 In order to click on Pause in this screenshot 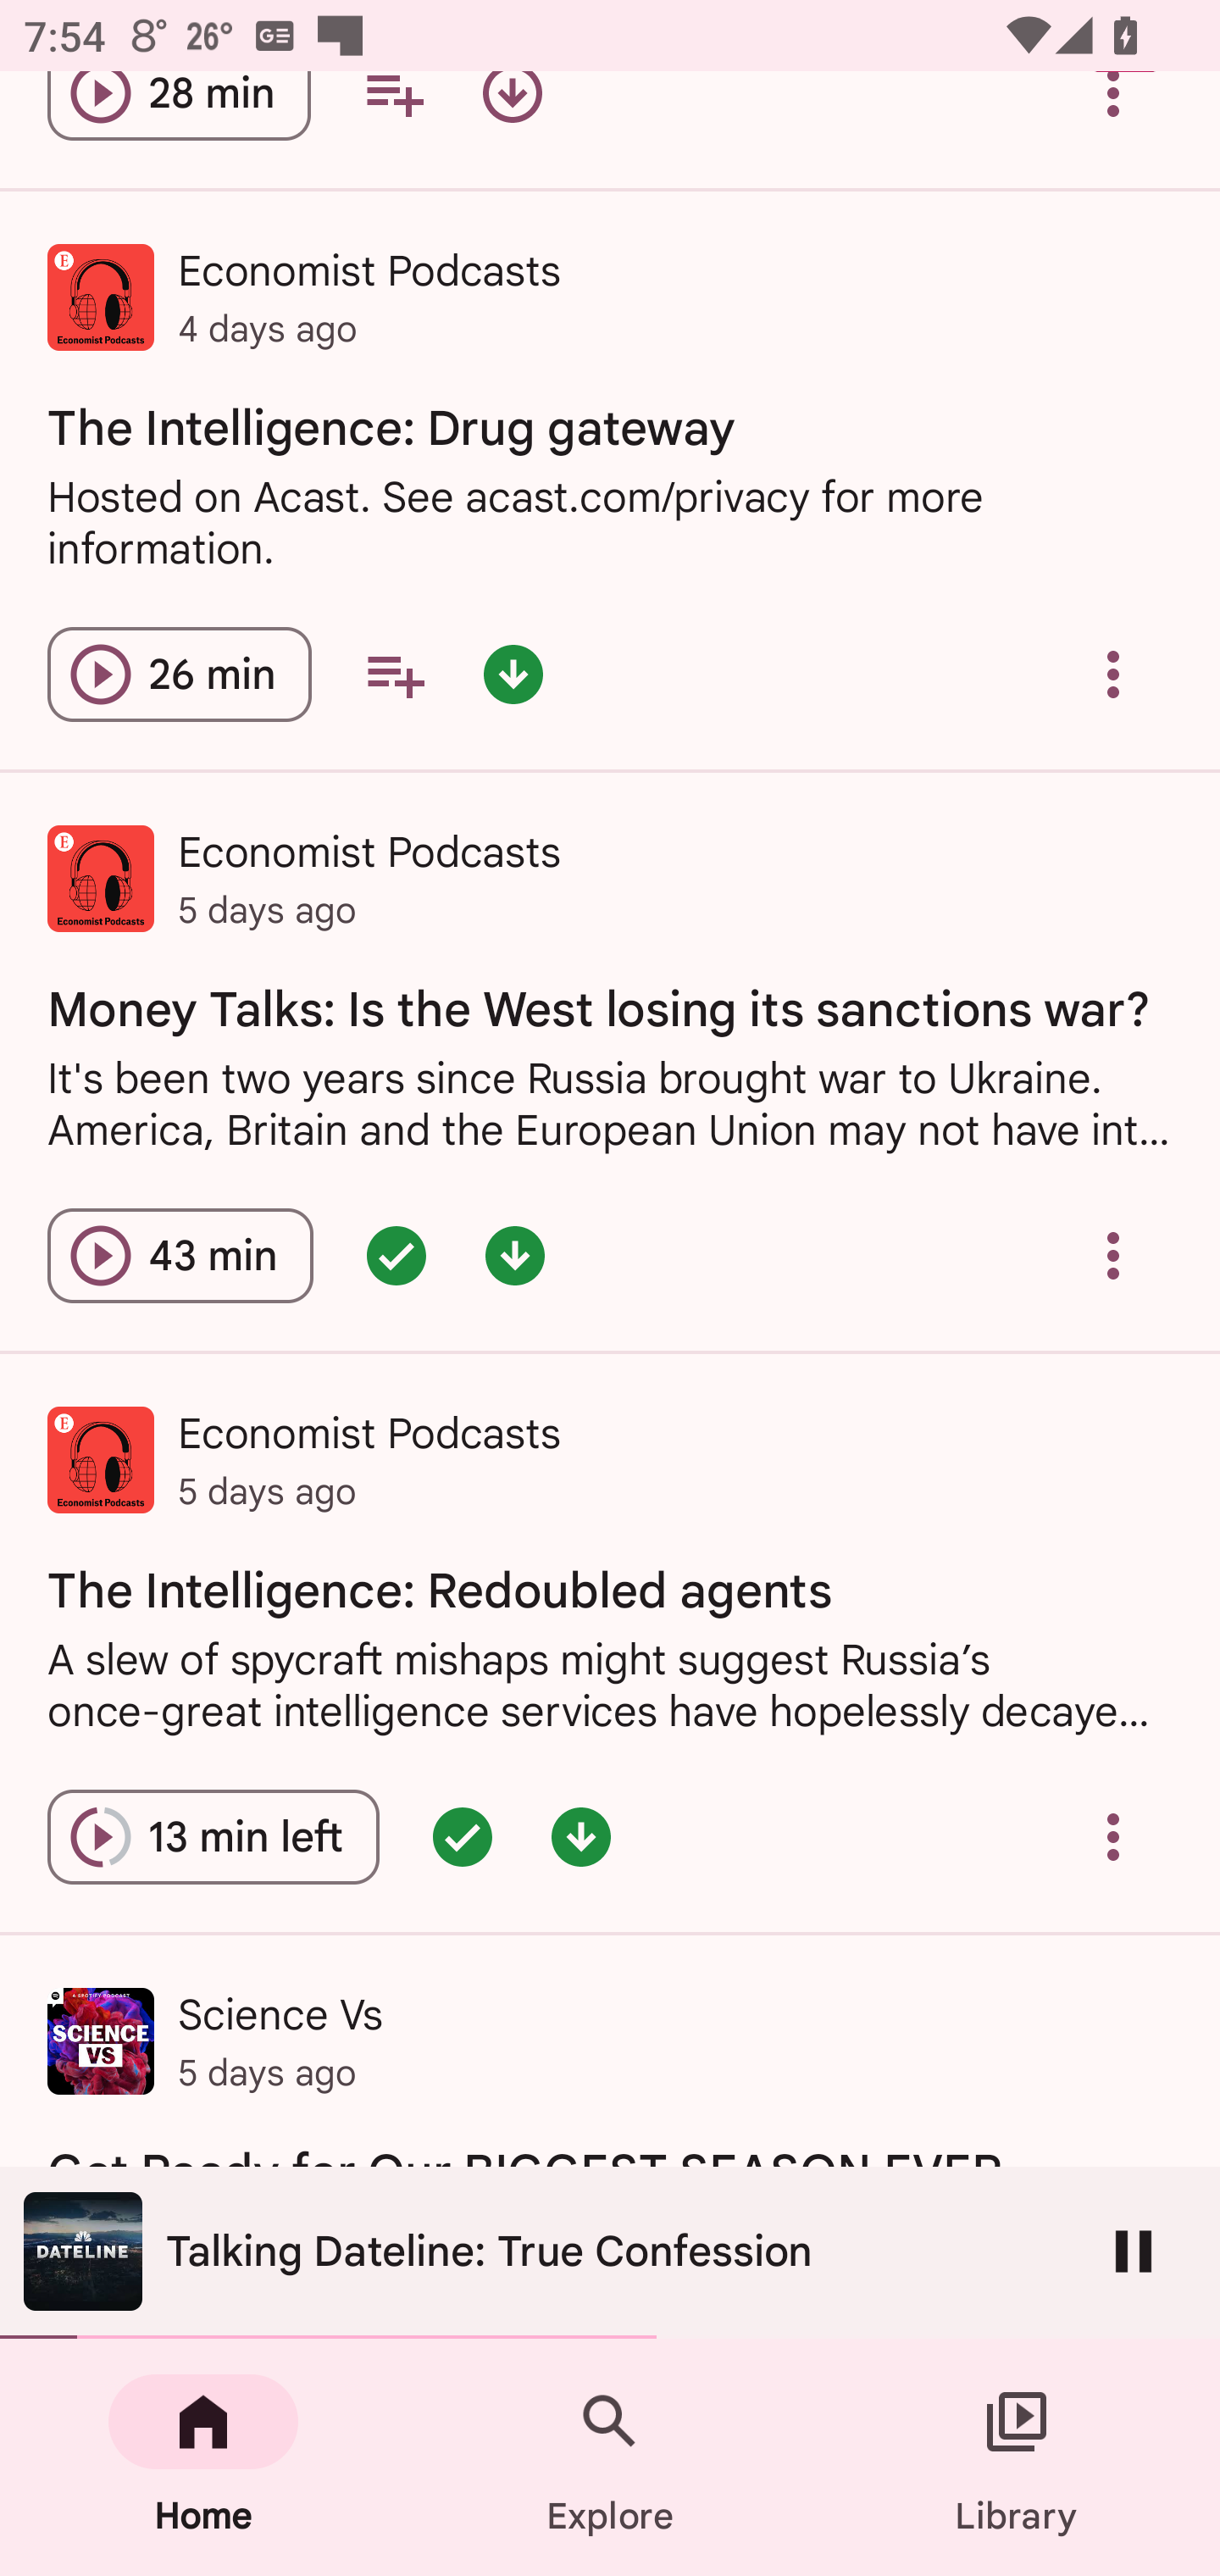, I will do `click(1134, 2251)`.